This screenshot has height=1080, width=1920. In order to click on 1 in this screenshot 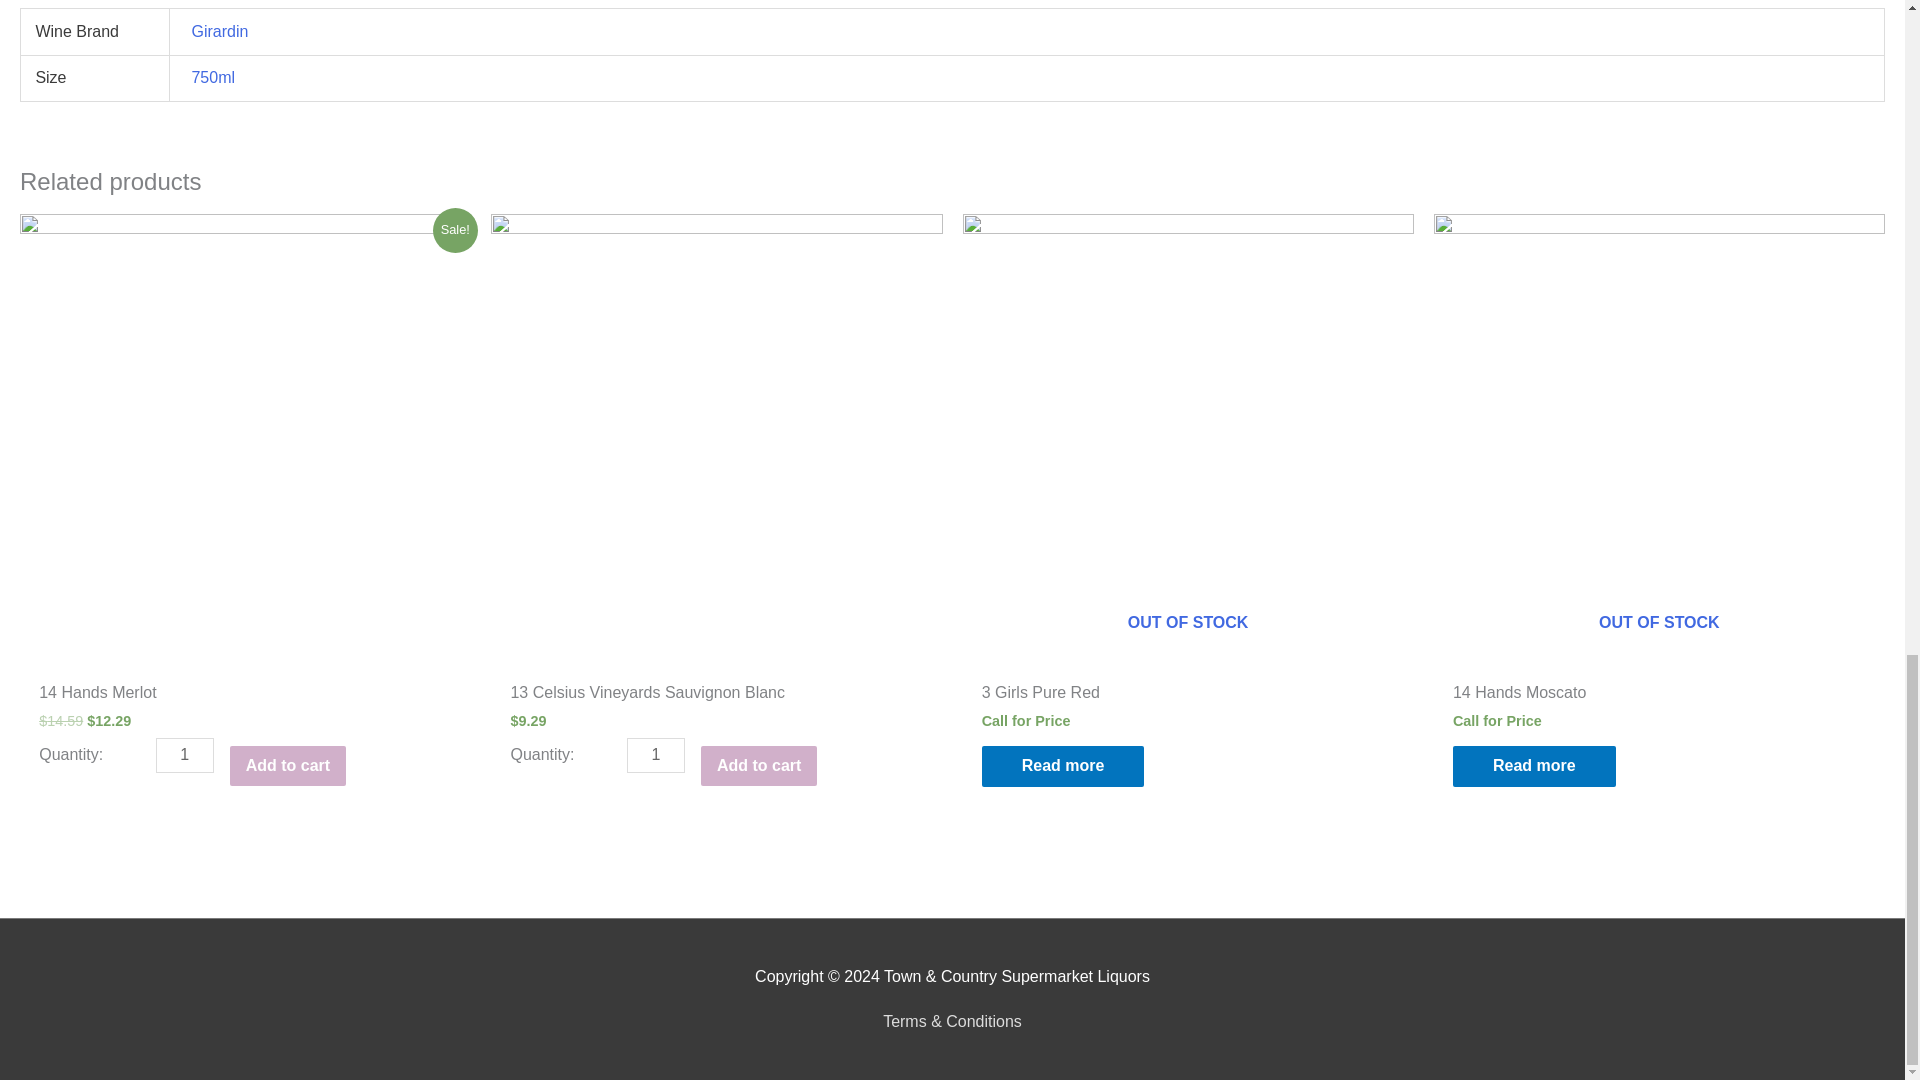, I will do `click(656, 755)`.